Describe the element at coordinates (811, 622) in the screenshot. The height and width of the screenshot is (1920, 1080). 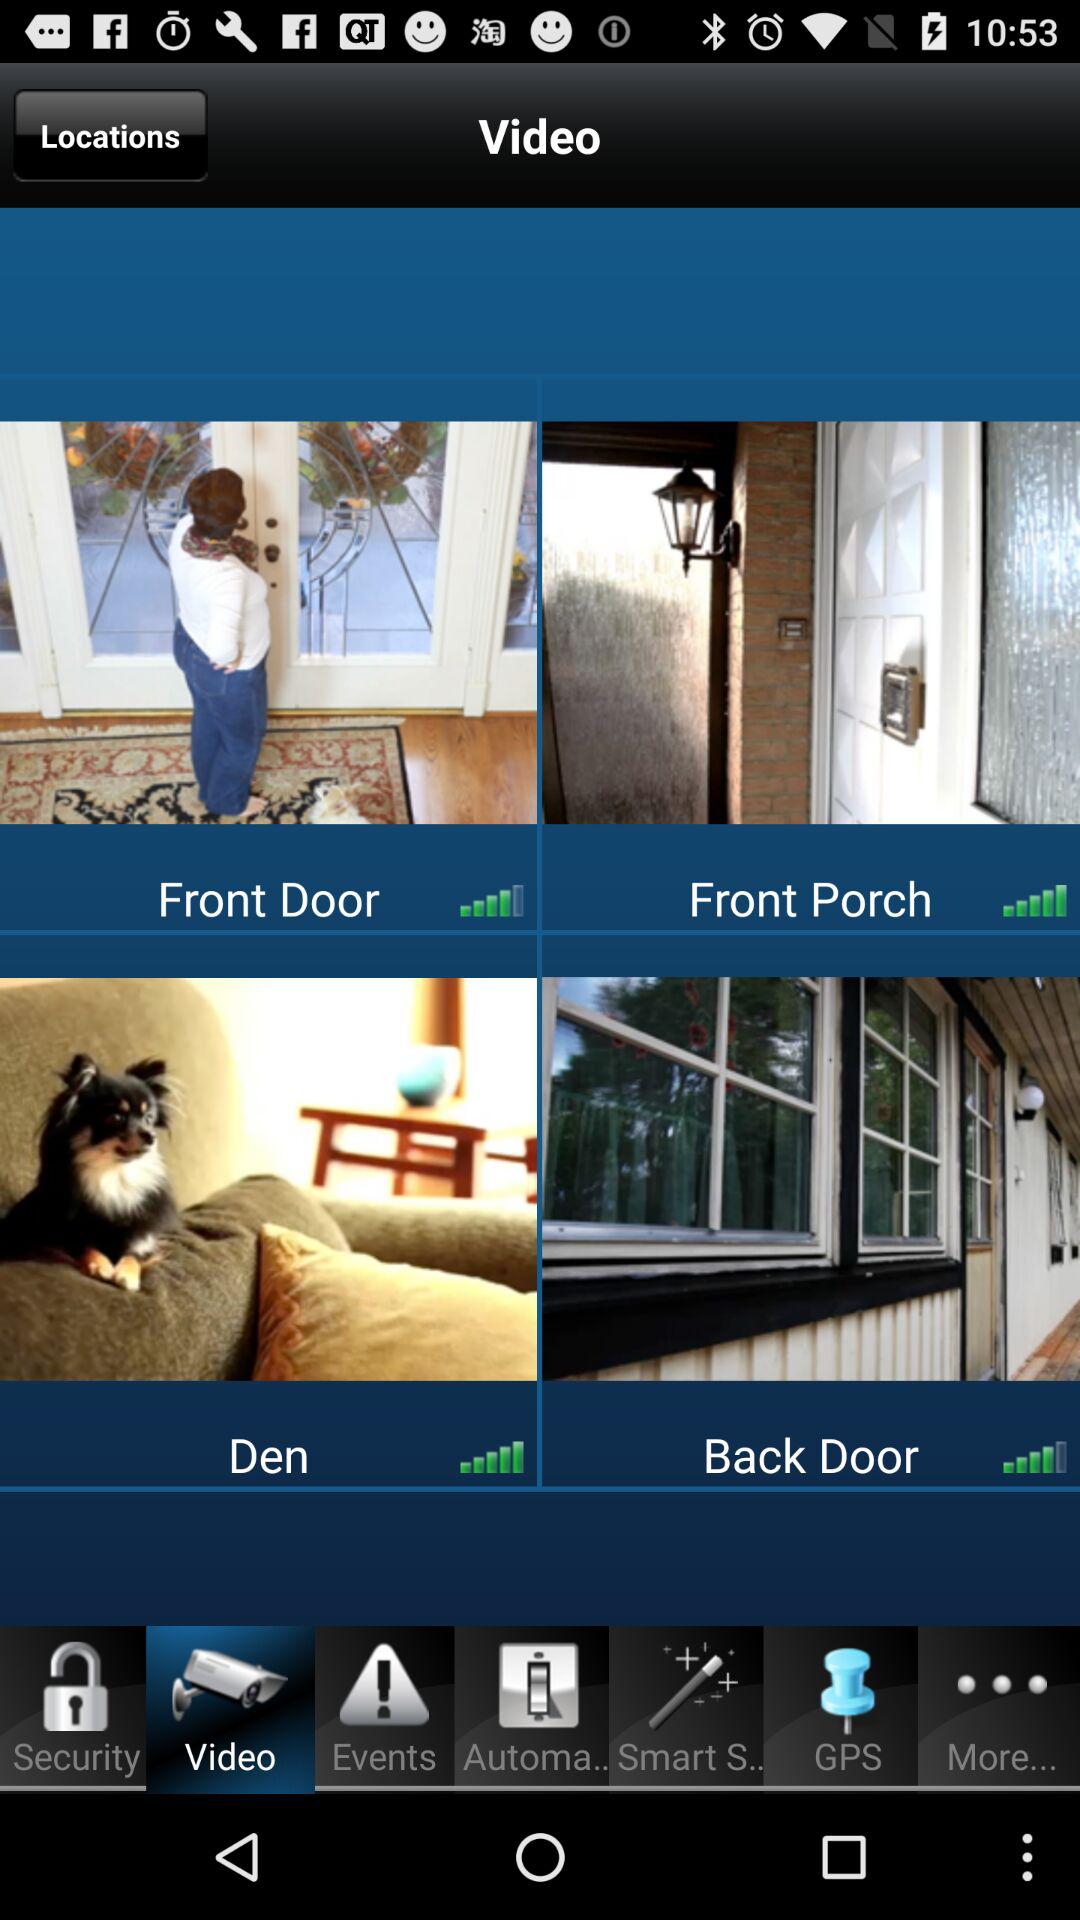
I see `open video option` at that location.